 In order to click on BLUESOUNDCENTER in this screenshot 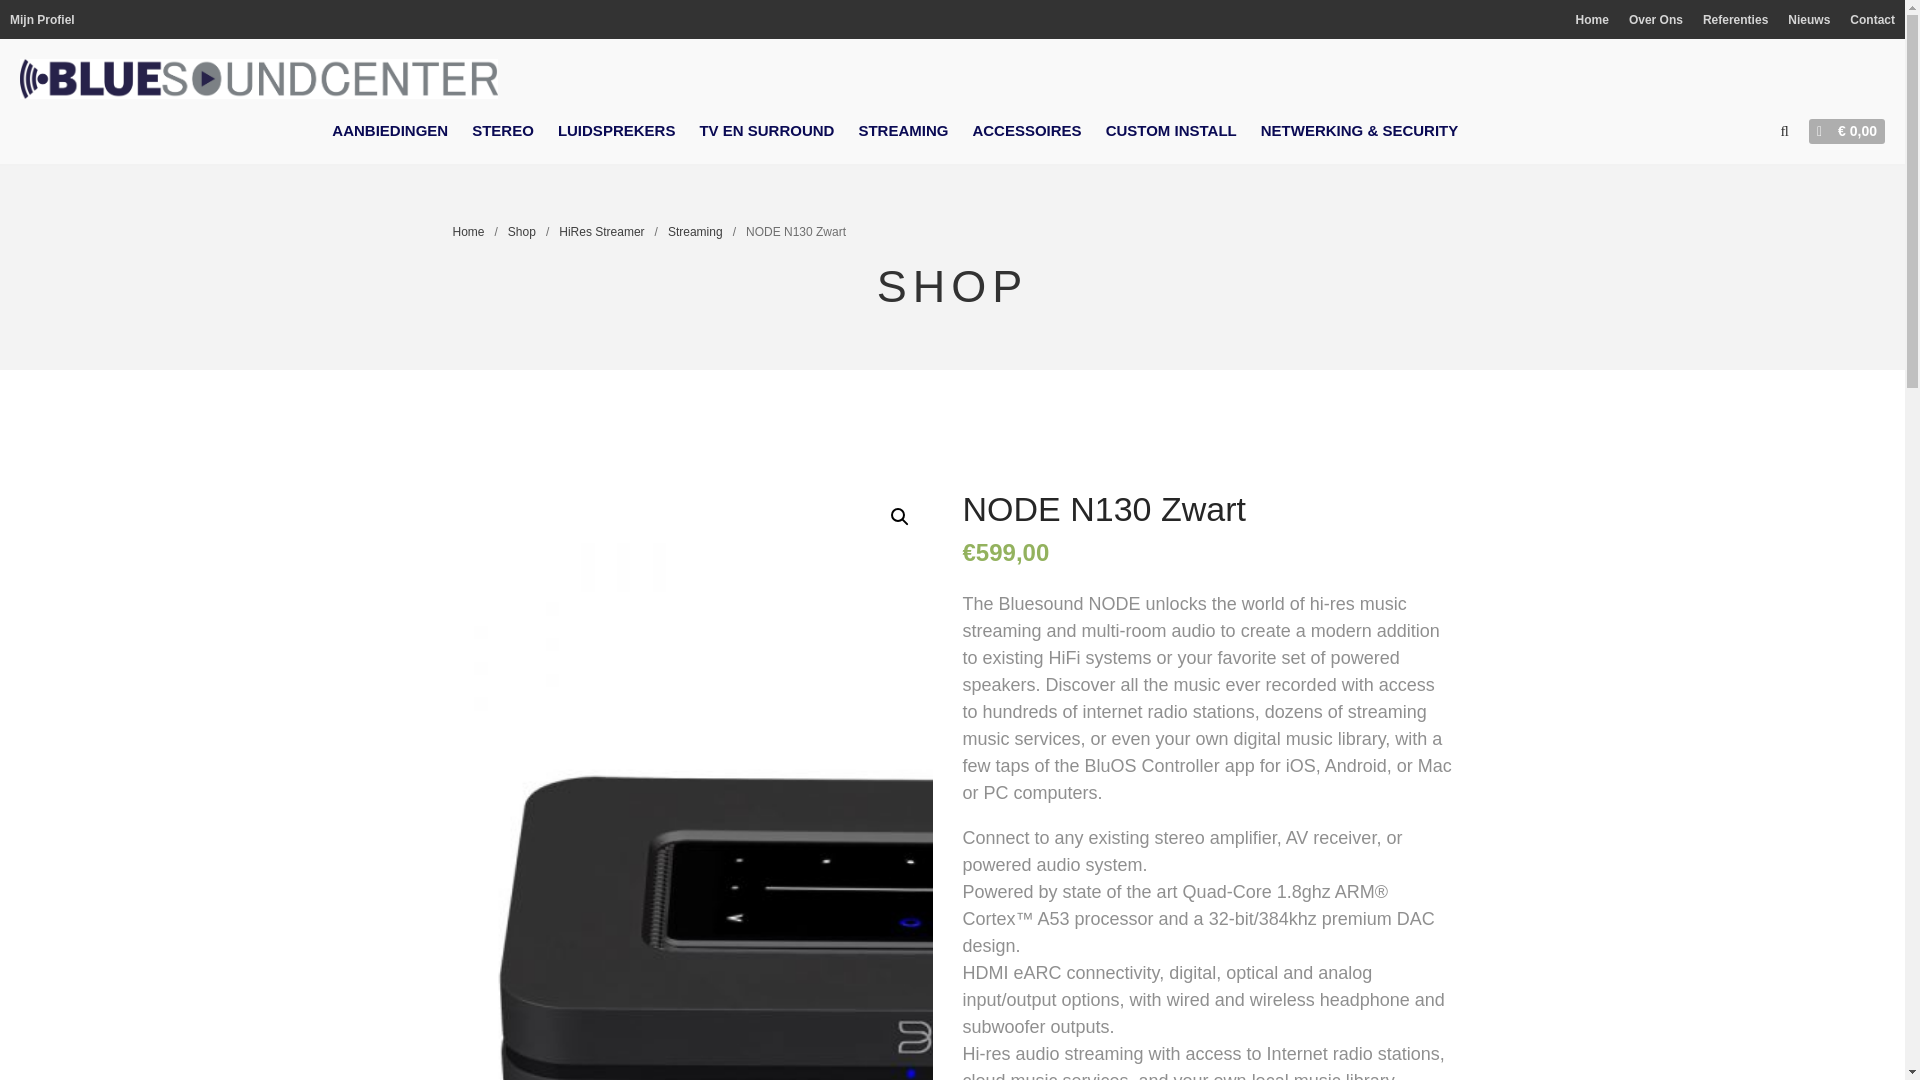, I will do `click(606, 92)`.